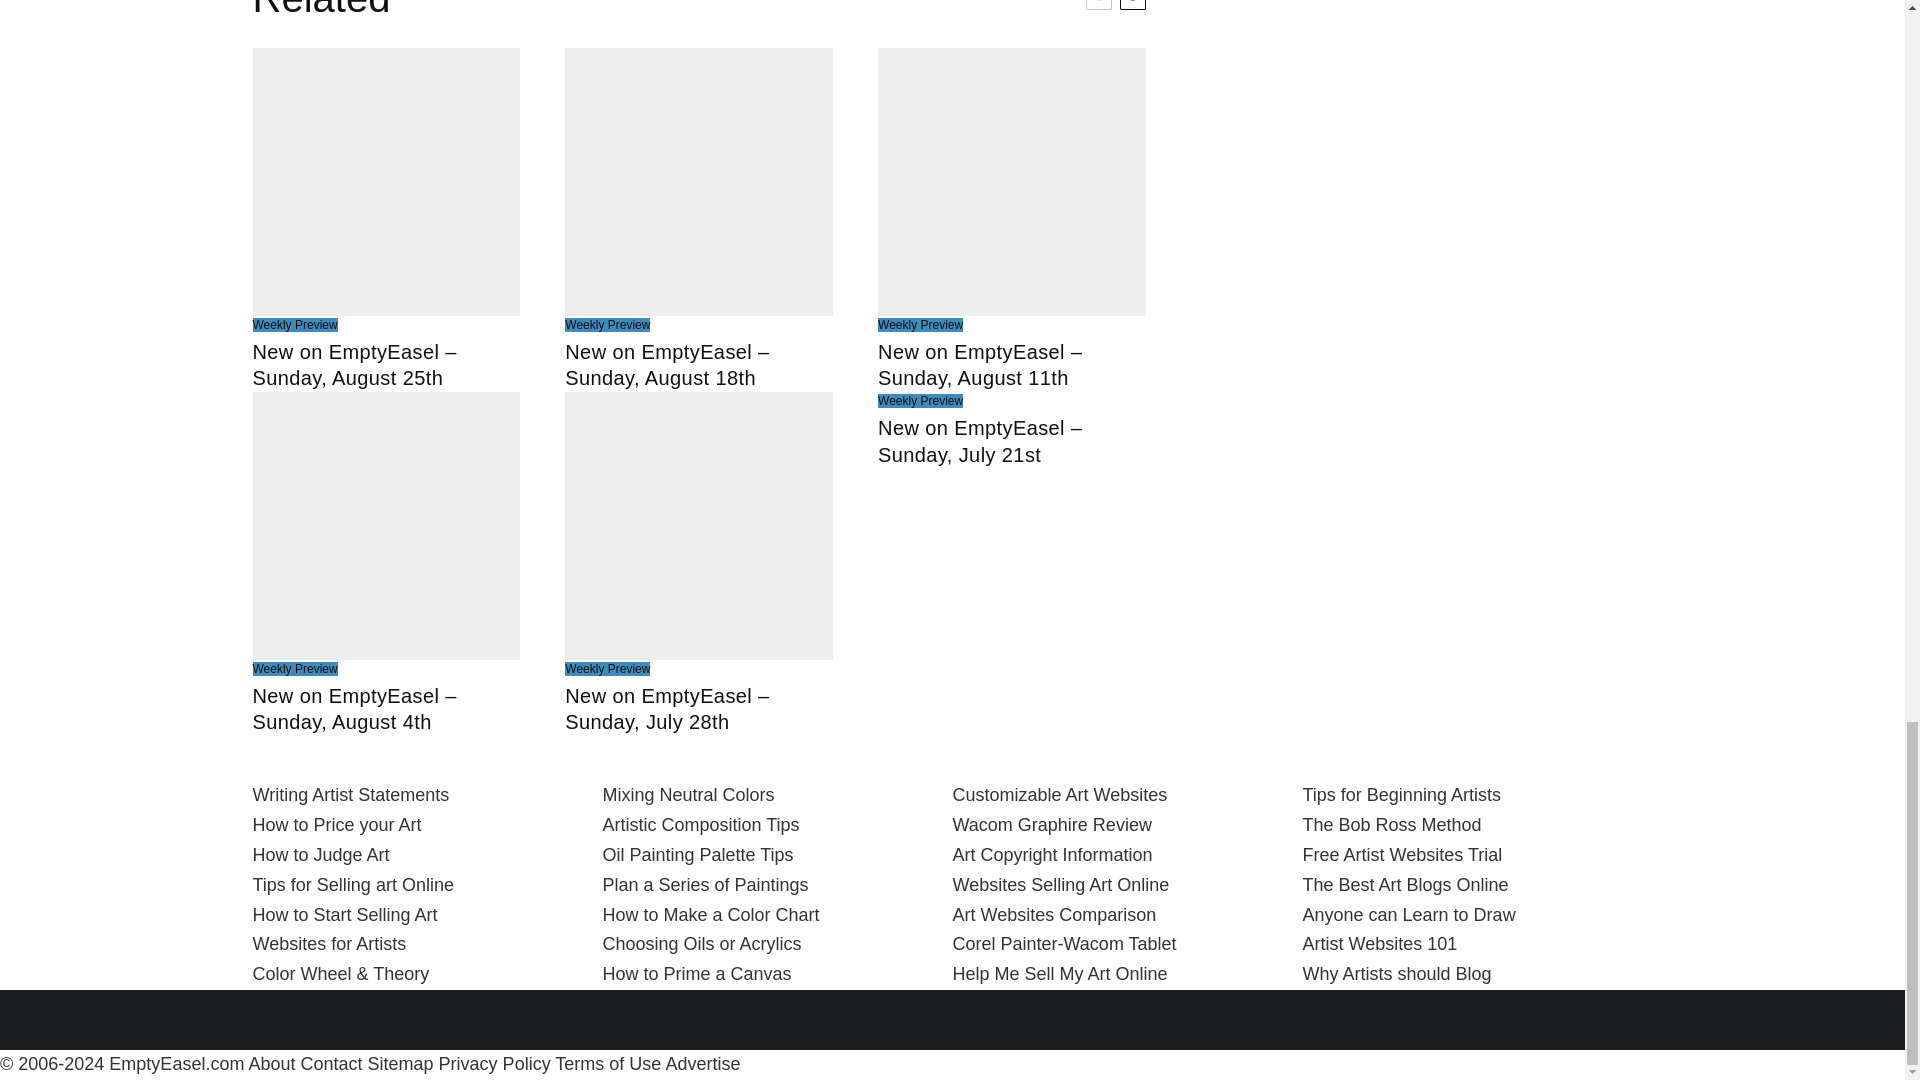 Image resolution: width=1920 pixels, height=1080 pixels. I want to click on Nine steps to creating better compositions, so click(700, 824).